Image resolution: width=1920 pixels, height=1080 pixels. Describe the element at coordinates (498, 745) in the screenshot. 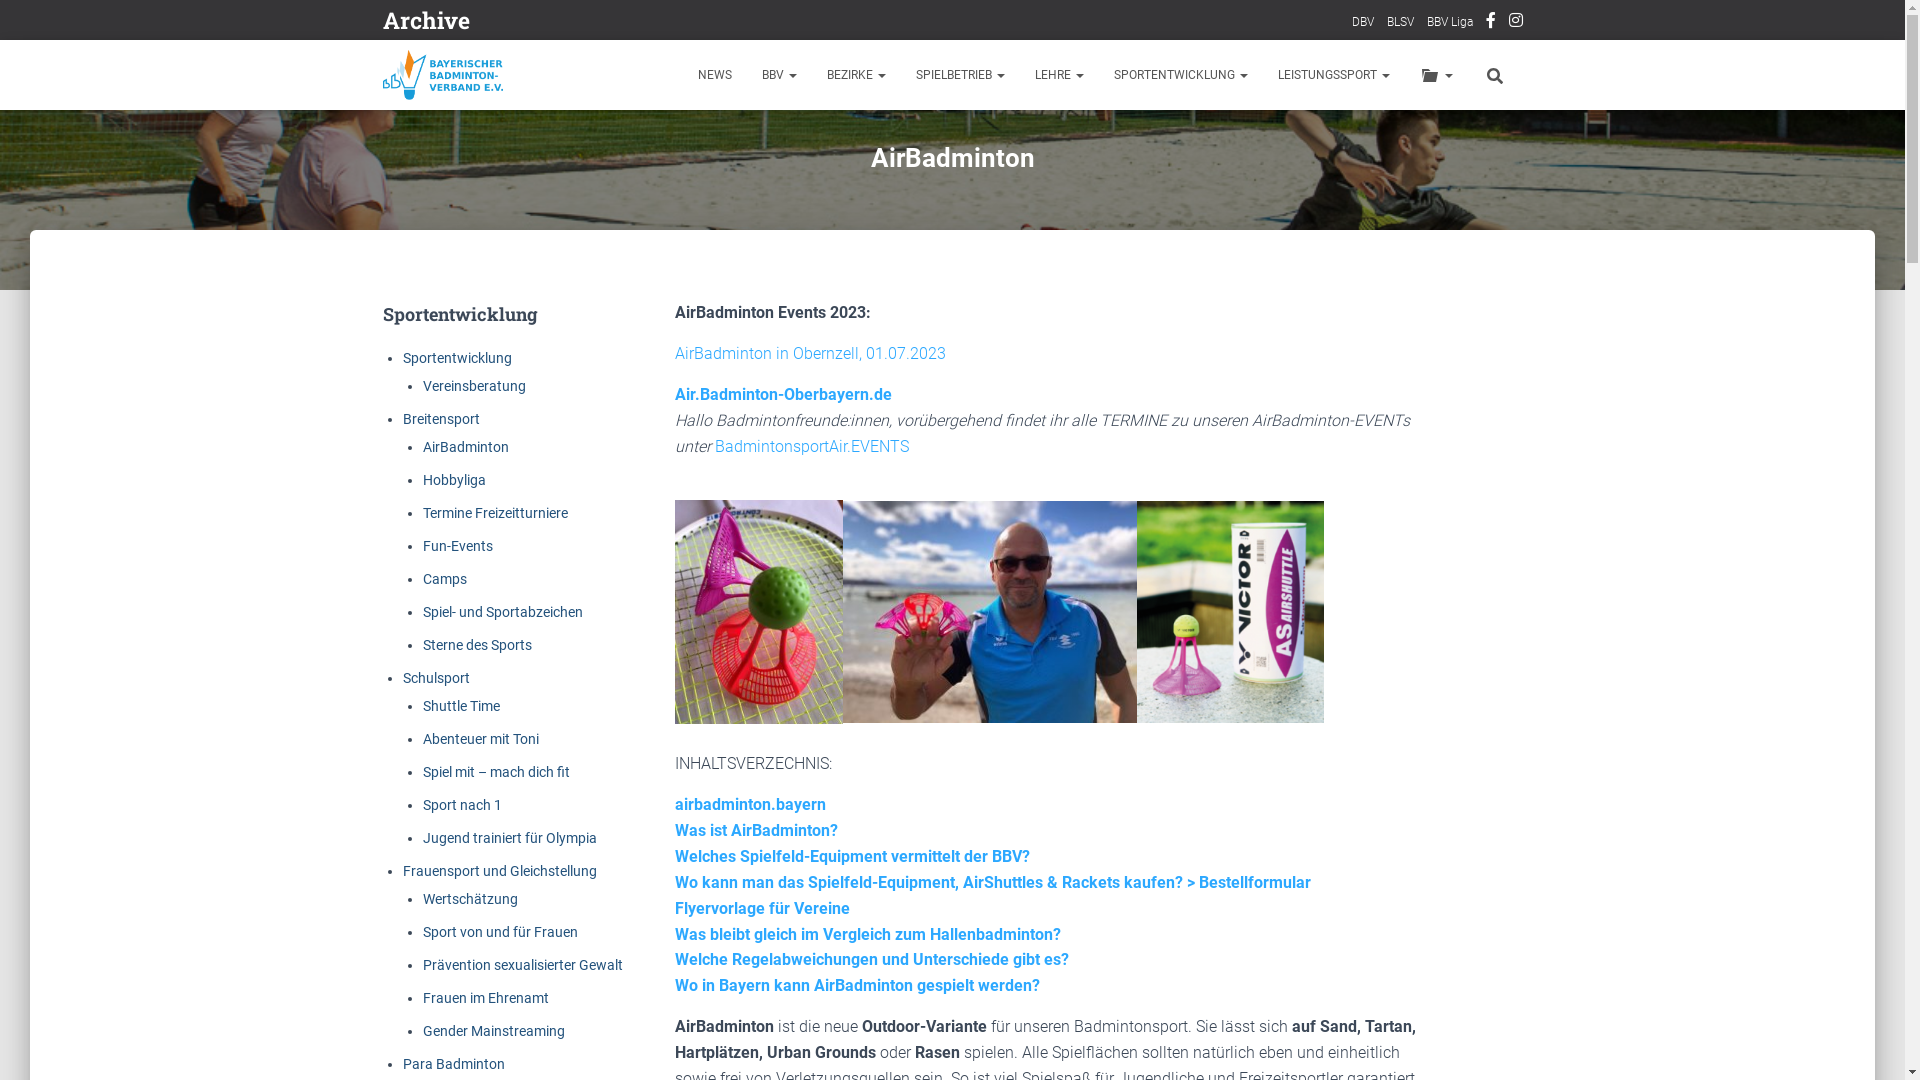

I see `April 2015` at that location.